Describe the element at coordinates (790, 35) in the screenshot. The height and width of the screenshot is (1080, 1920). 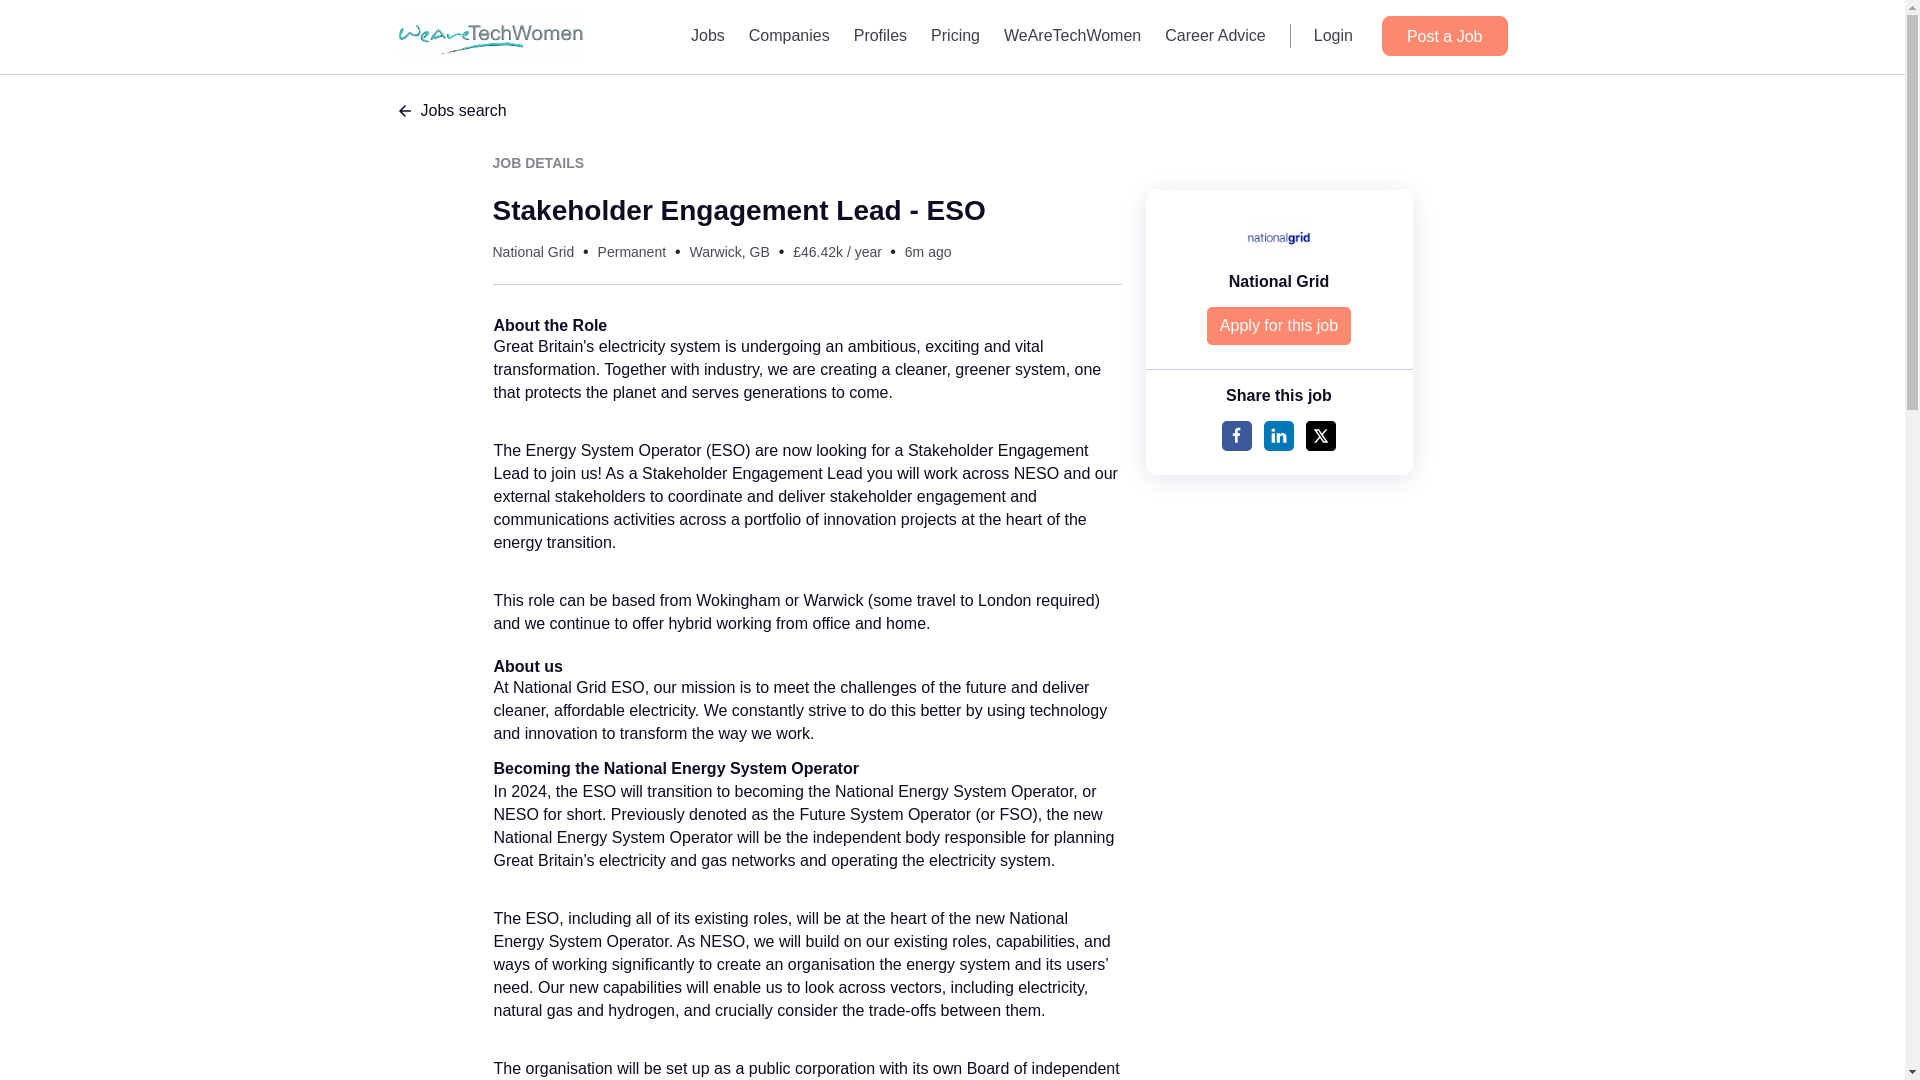
I see `Companies` at that location.